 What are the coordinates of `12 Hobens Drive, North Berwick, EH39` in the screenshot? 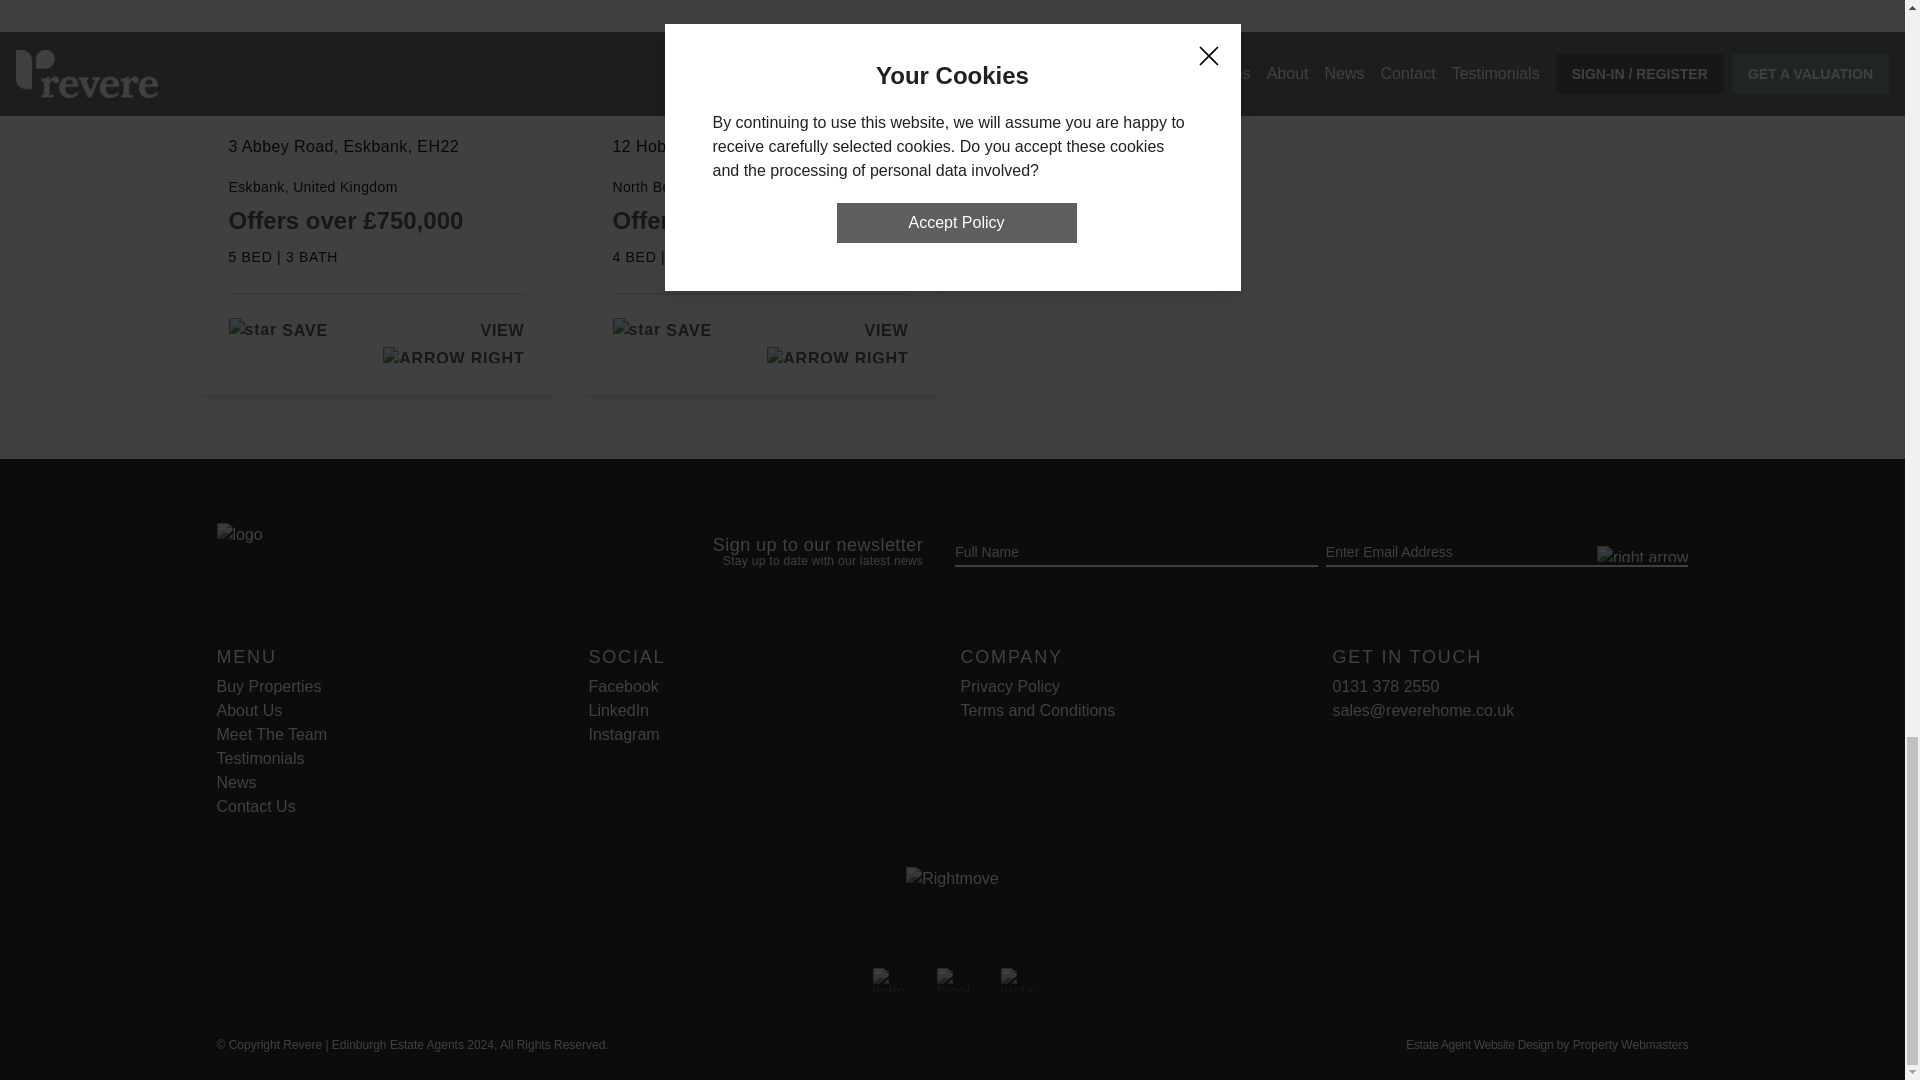 It's located at (760, 157).